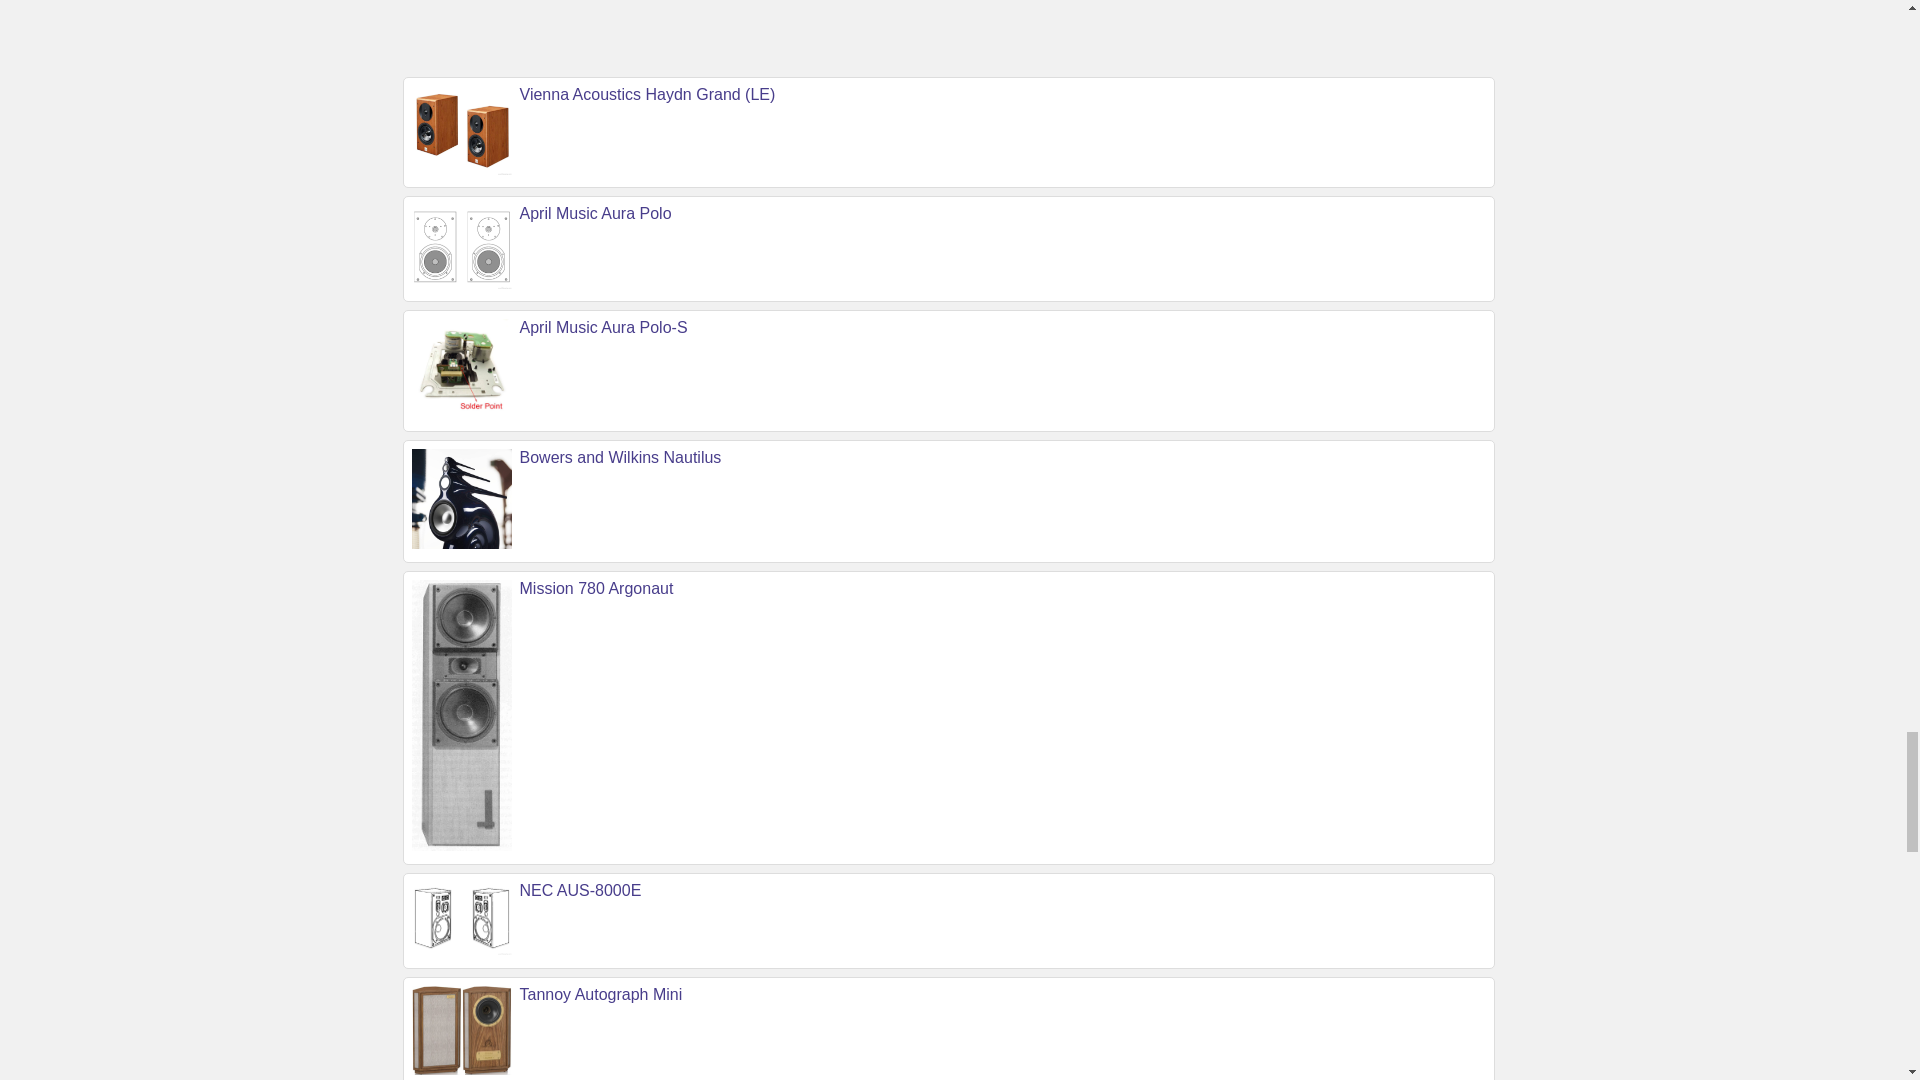 The height and width of the screenshot is (1080, 1920). Describe the element at coordinates (620, 457) in the screenshot. I see `Bowers and Wilkins Nautilus` at that location.